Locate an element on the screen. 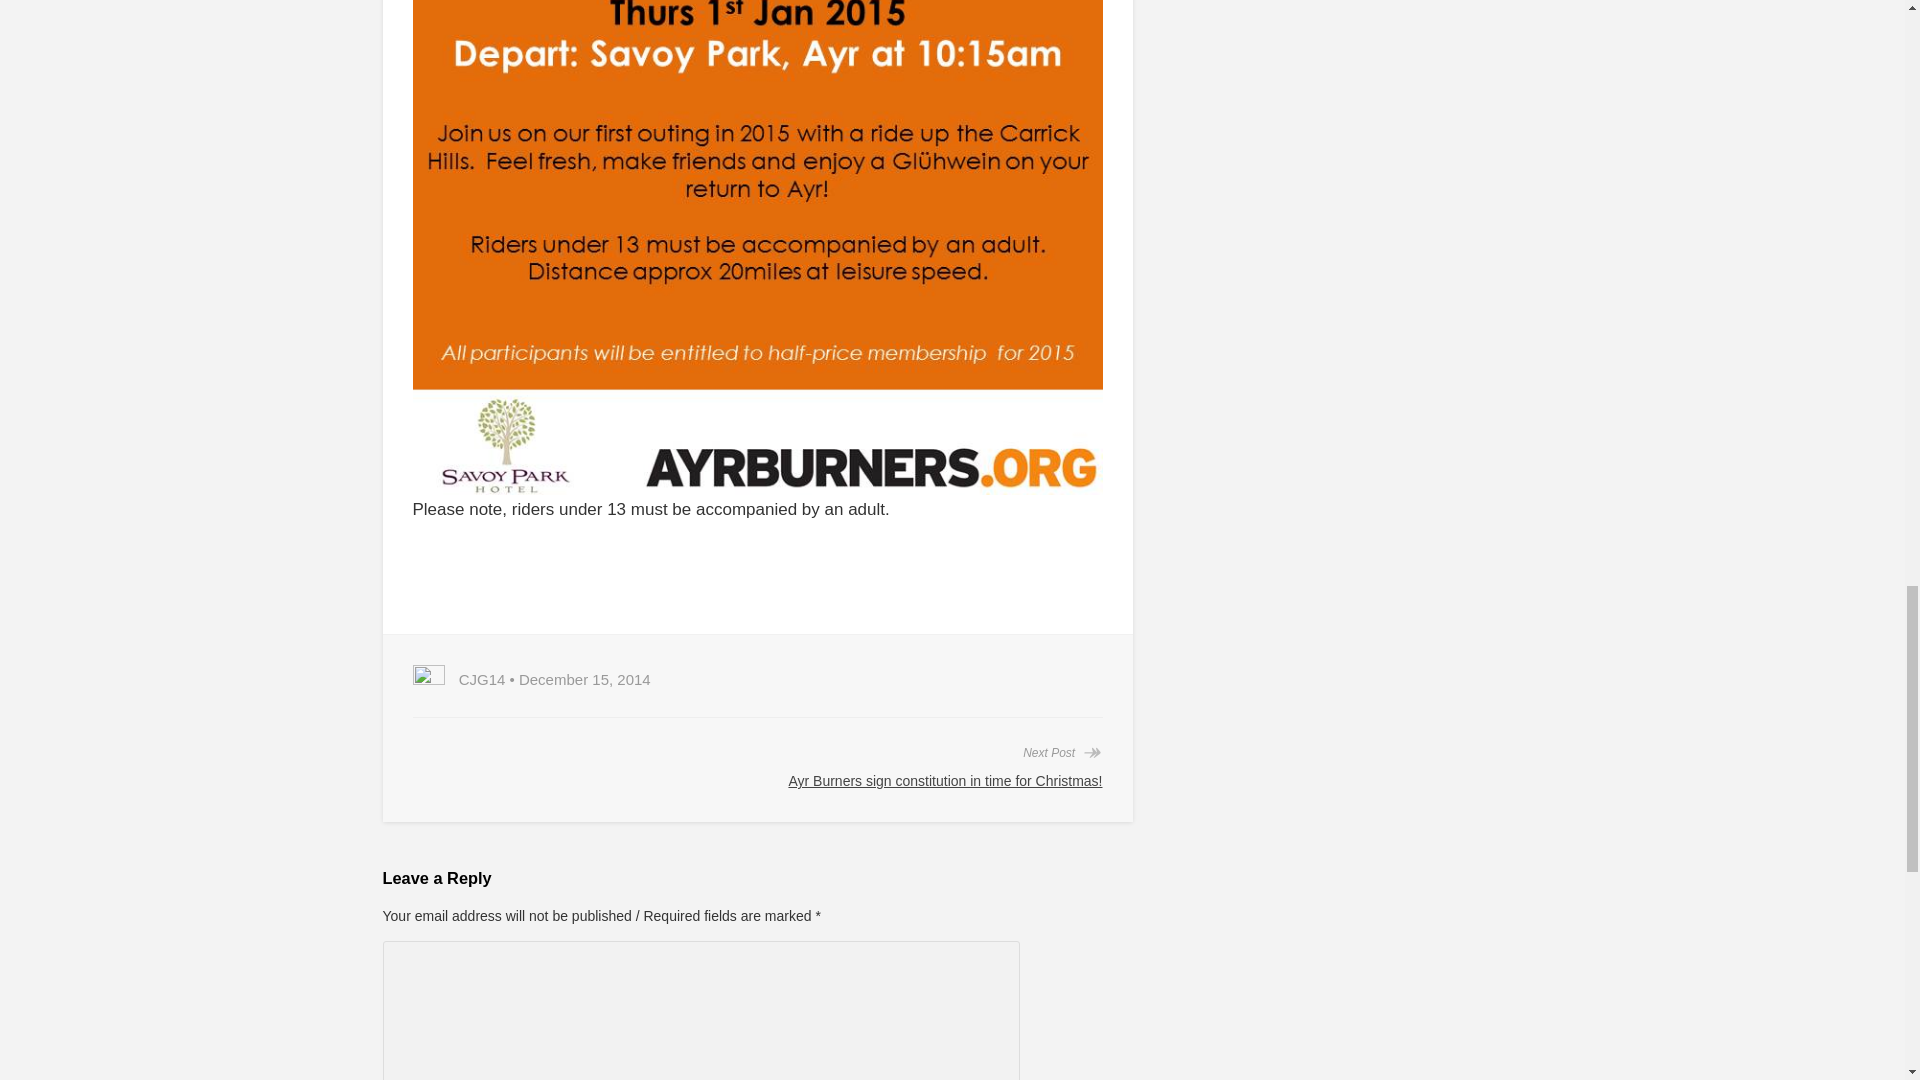 This screenshot has height=1080, width=1920. Ayr Burners sign constitution in time for Christmas! is located at coordinates (944, 781).